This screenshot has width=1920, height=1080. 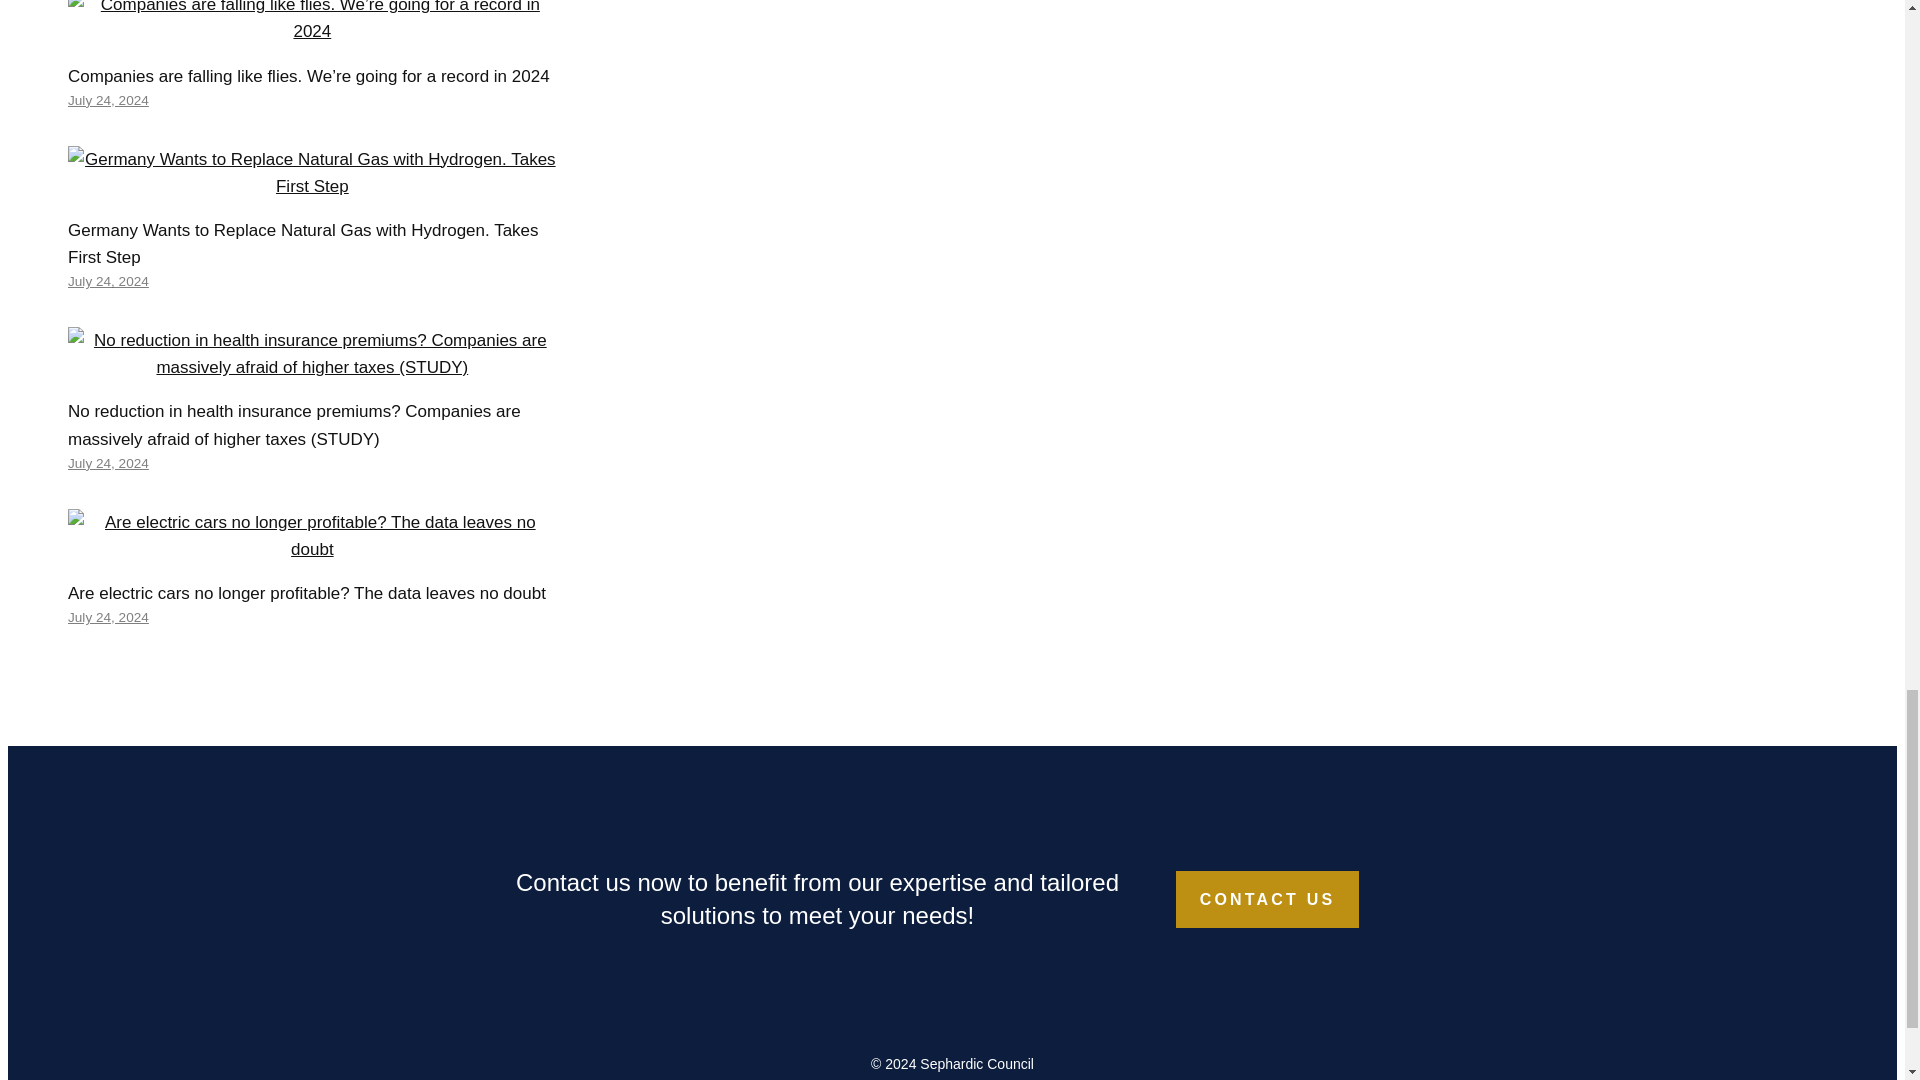 What do you see at coordinates (108, 618) in the screenshot?
I see `12:38 am` at bounding box center [108, 618].